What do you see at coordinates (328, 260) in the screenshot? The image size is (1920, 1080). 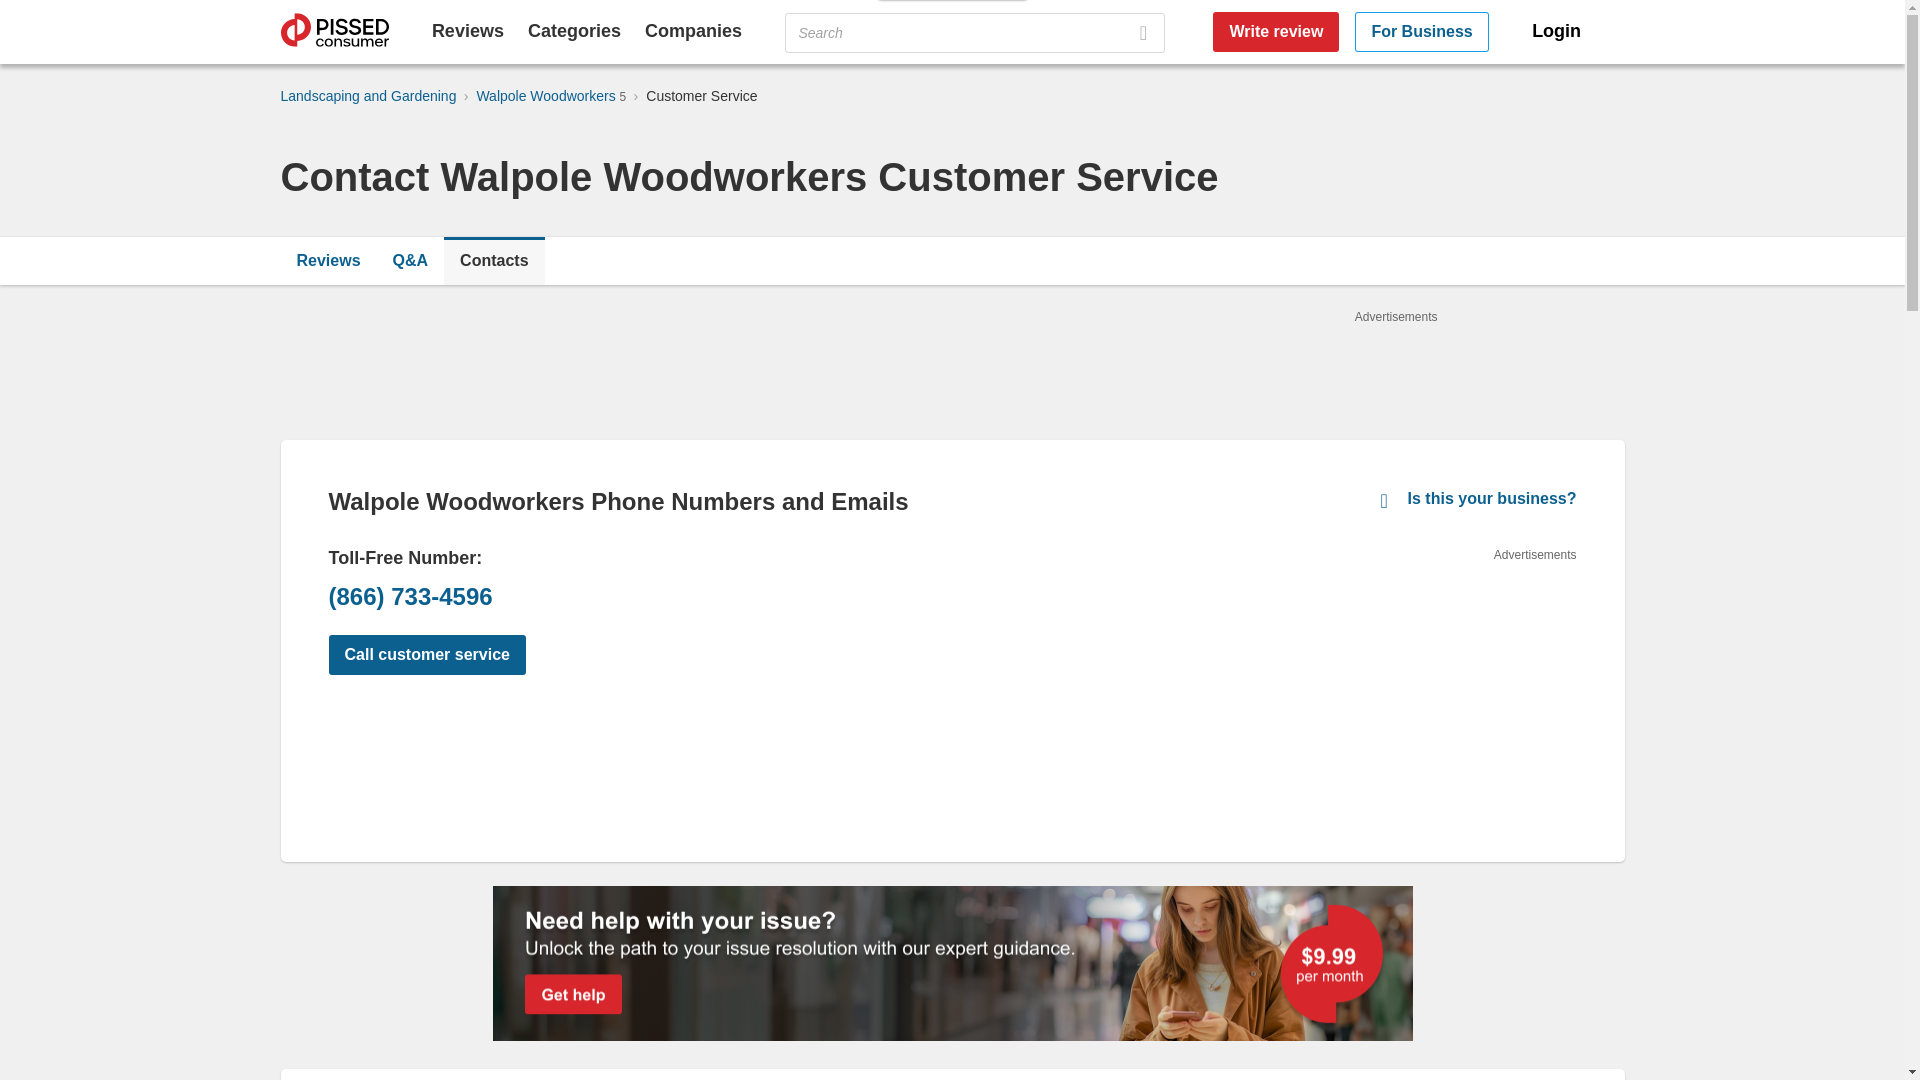 I see `Reviews` at bounding box center [328, 260].